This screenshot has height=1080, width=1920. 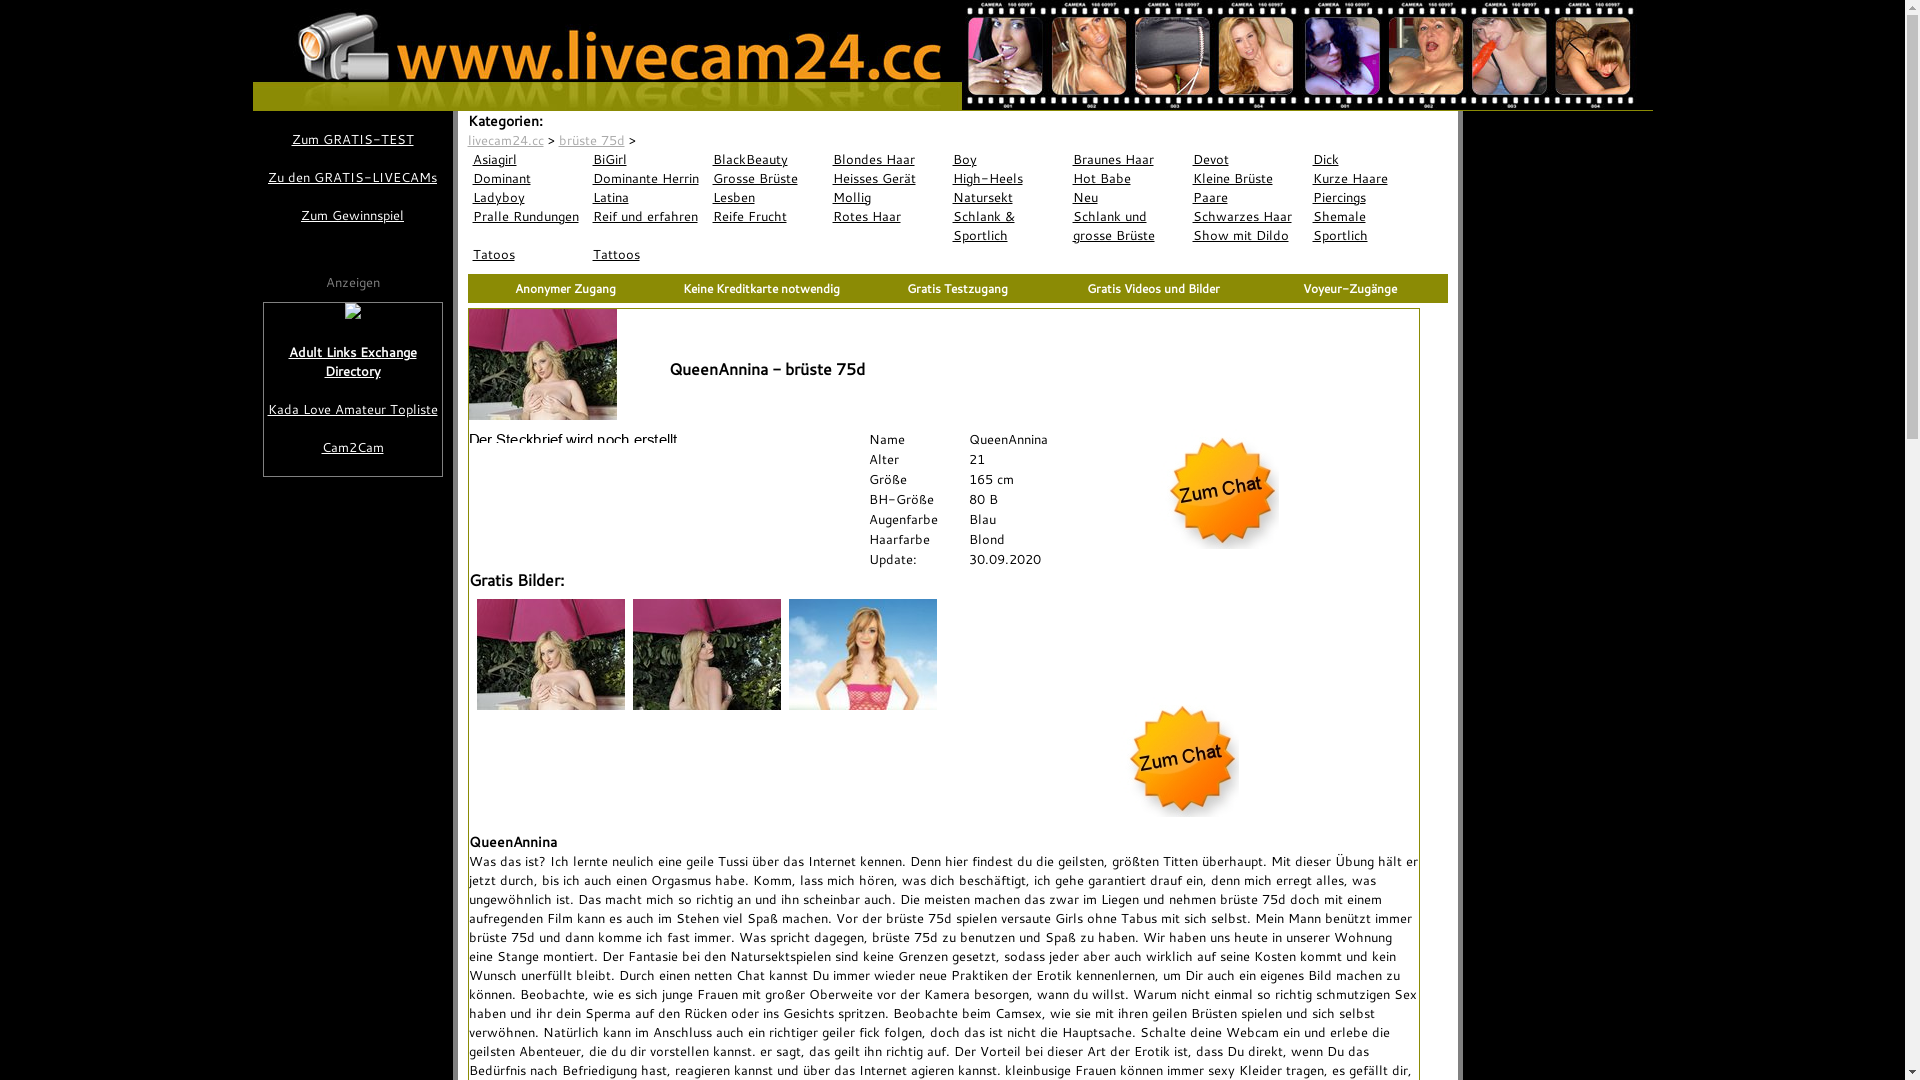 I want to click on Sportlich, so click(x=1368, y=236).